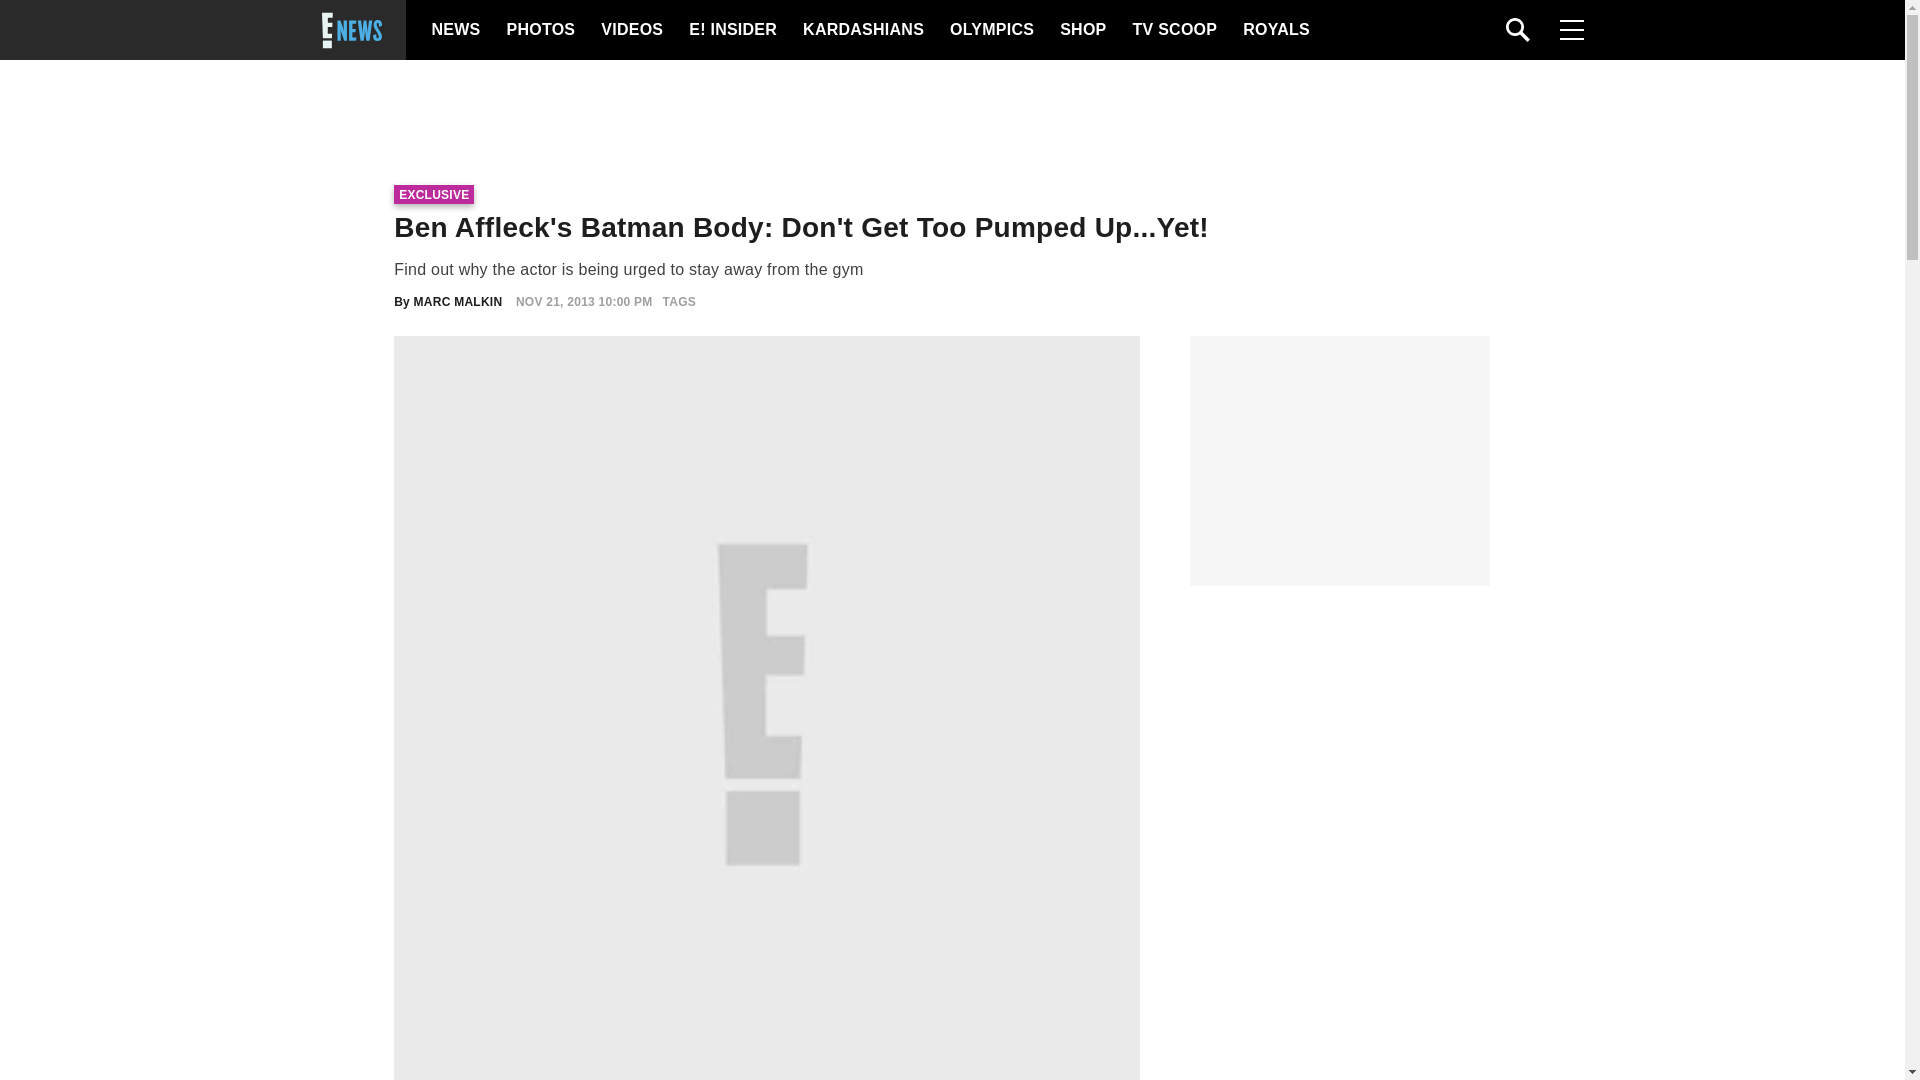 This screenshot has width=1920, height=1080. What do you see at coordinates (456, 30) in the screenshot?
I see `NEWS` at bounding box center [456, 30].